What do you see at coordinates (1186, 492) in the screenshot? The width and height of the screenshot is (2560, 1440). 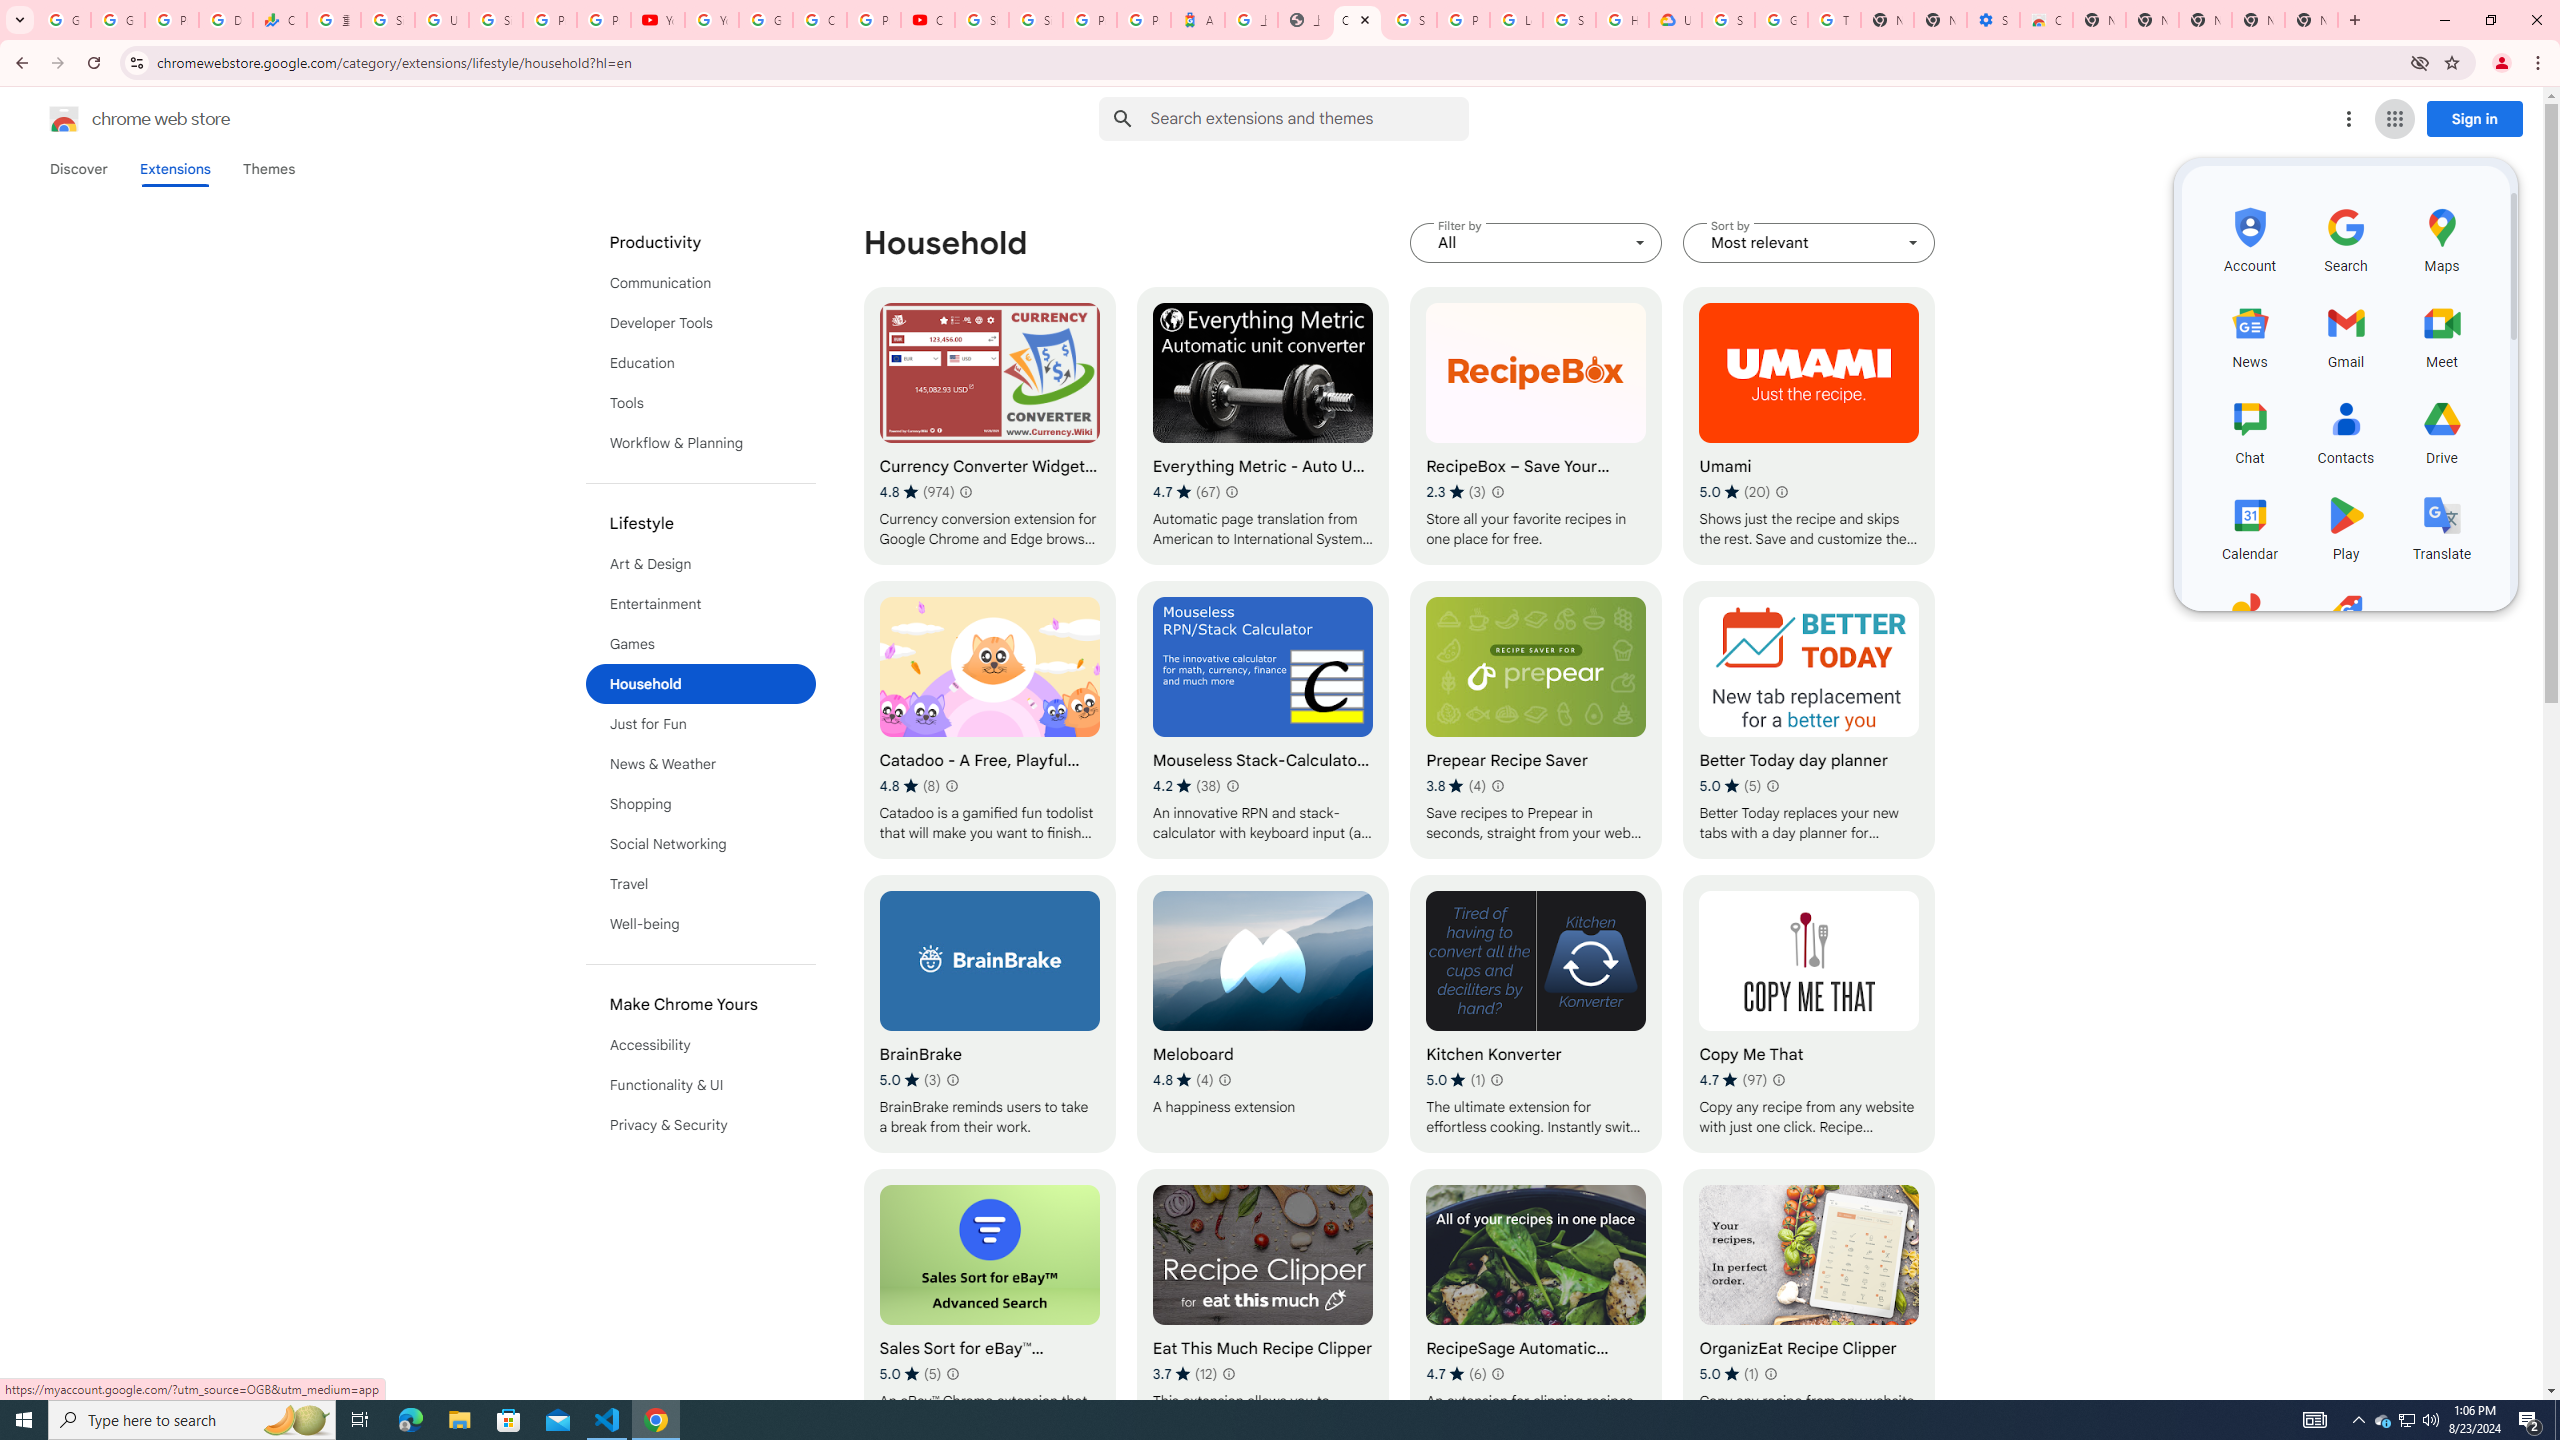 I see `Average rating 4.7 out of 5 stars. 67 ratings.` at bounding box center [1186, 492].